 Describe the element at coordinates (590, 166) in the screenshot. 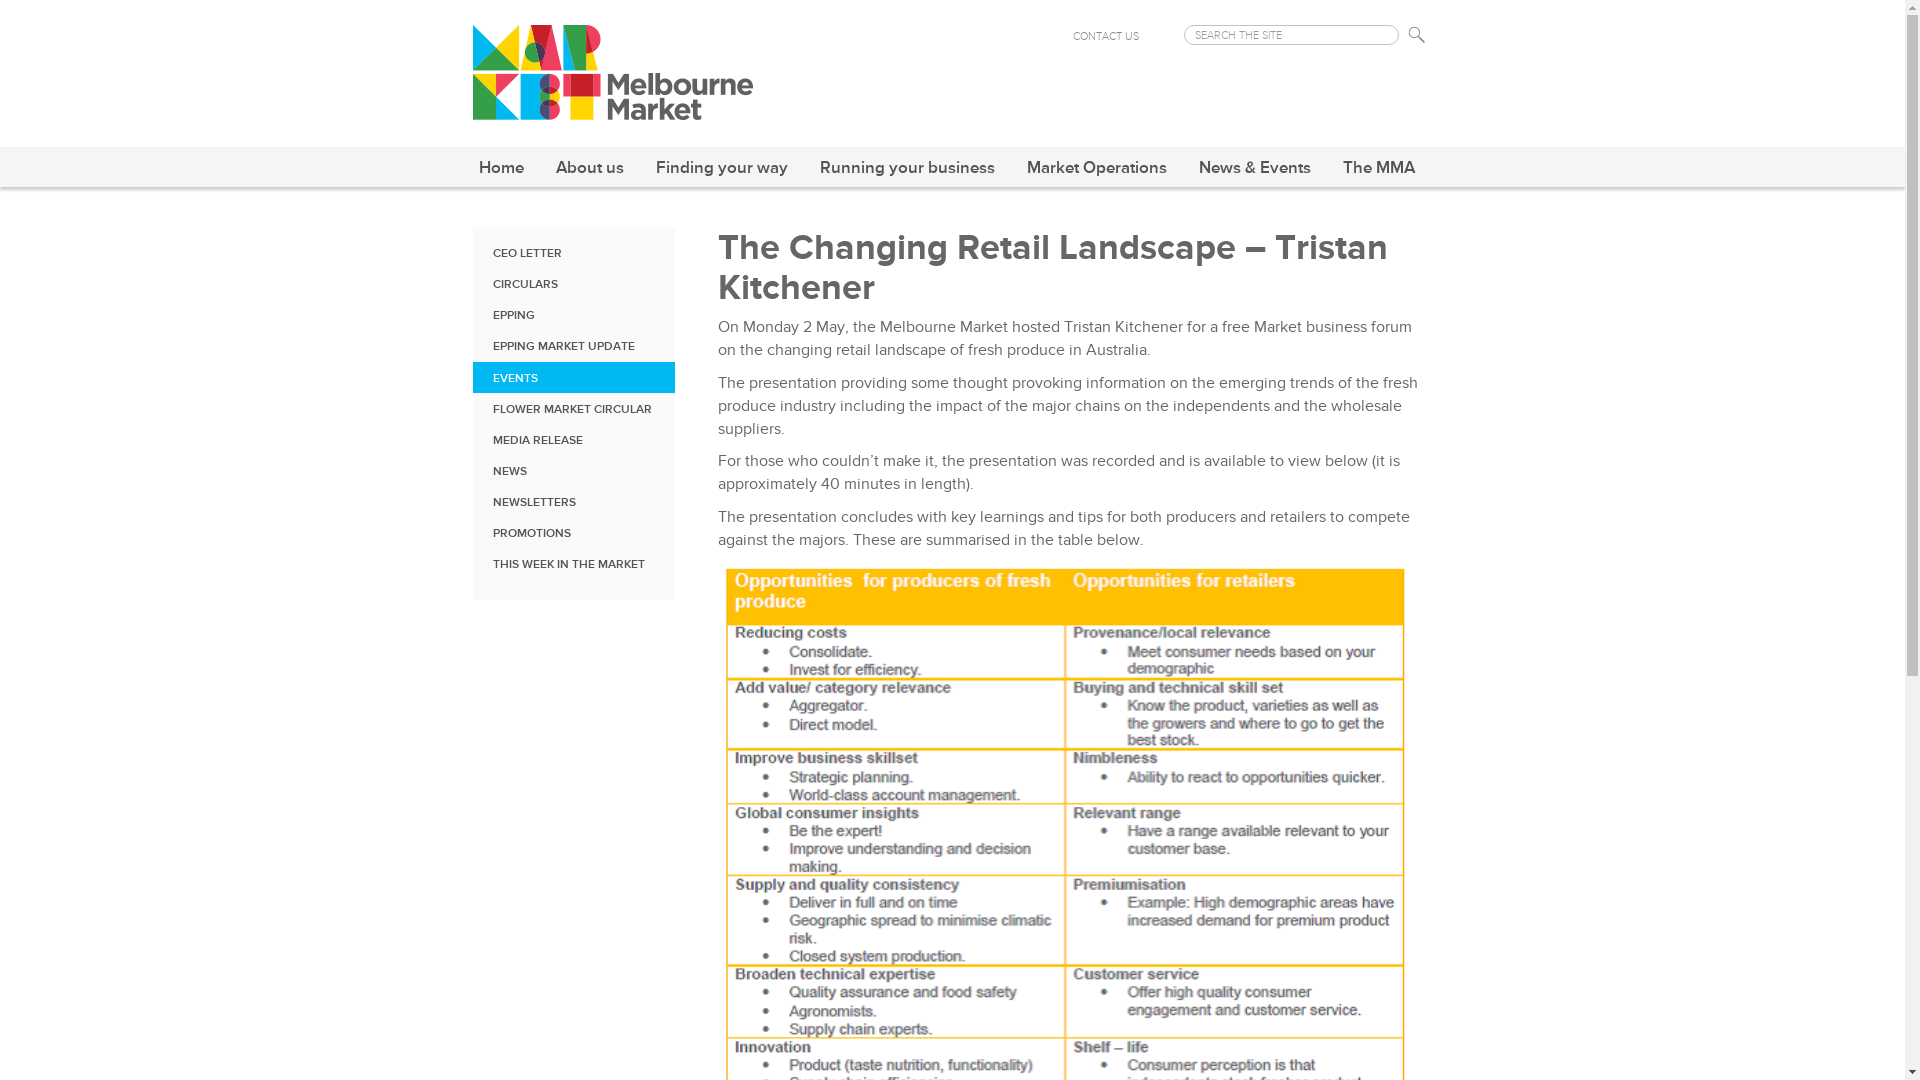

I see `About us` at that location.